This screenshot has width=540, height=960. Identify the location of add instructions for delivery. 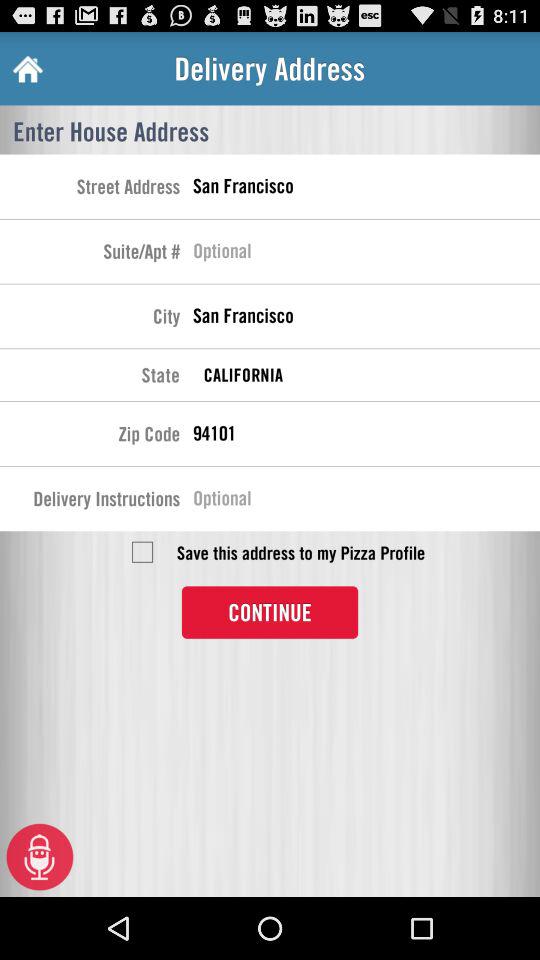
(366, 501).